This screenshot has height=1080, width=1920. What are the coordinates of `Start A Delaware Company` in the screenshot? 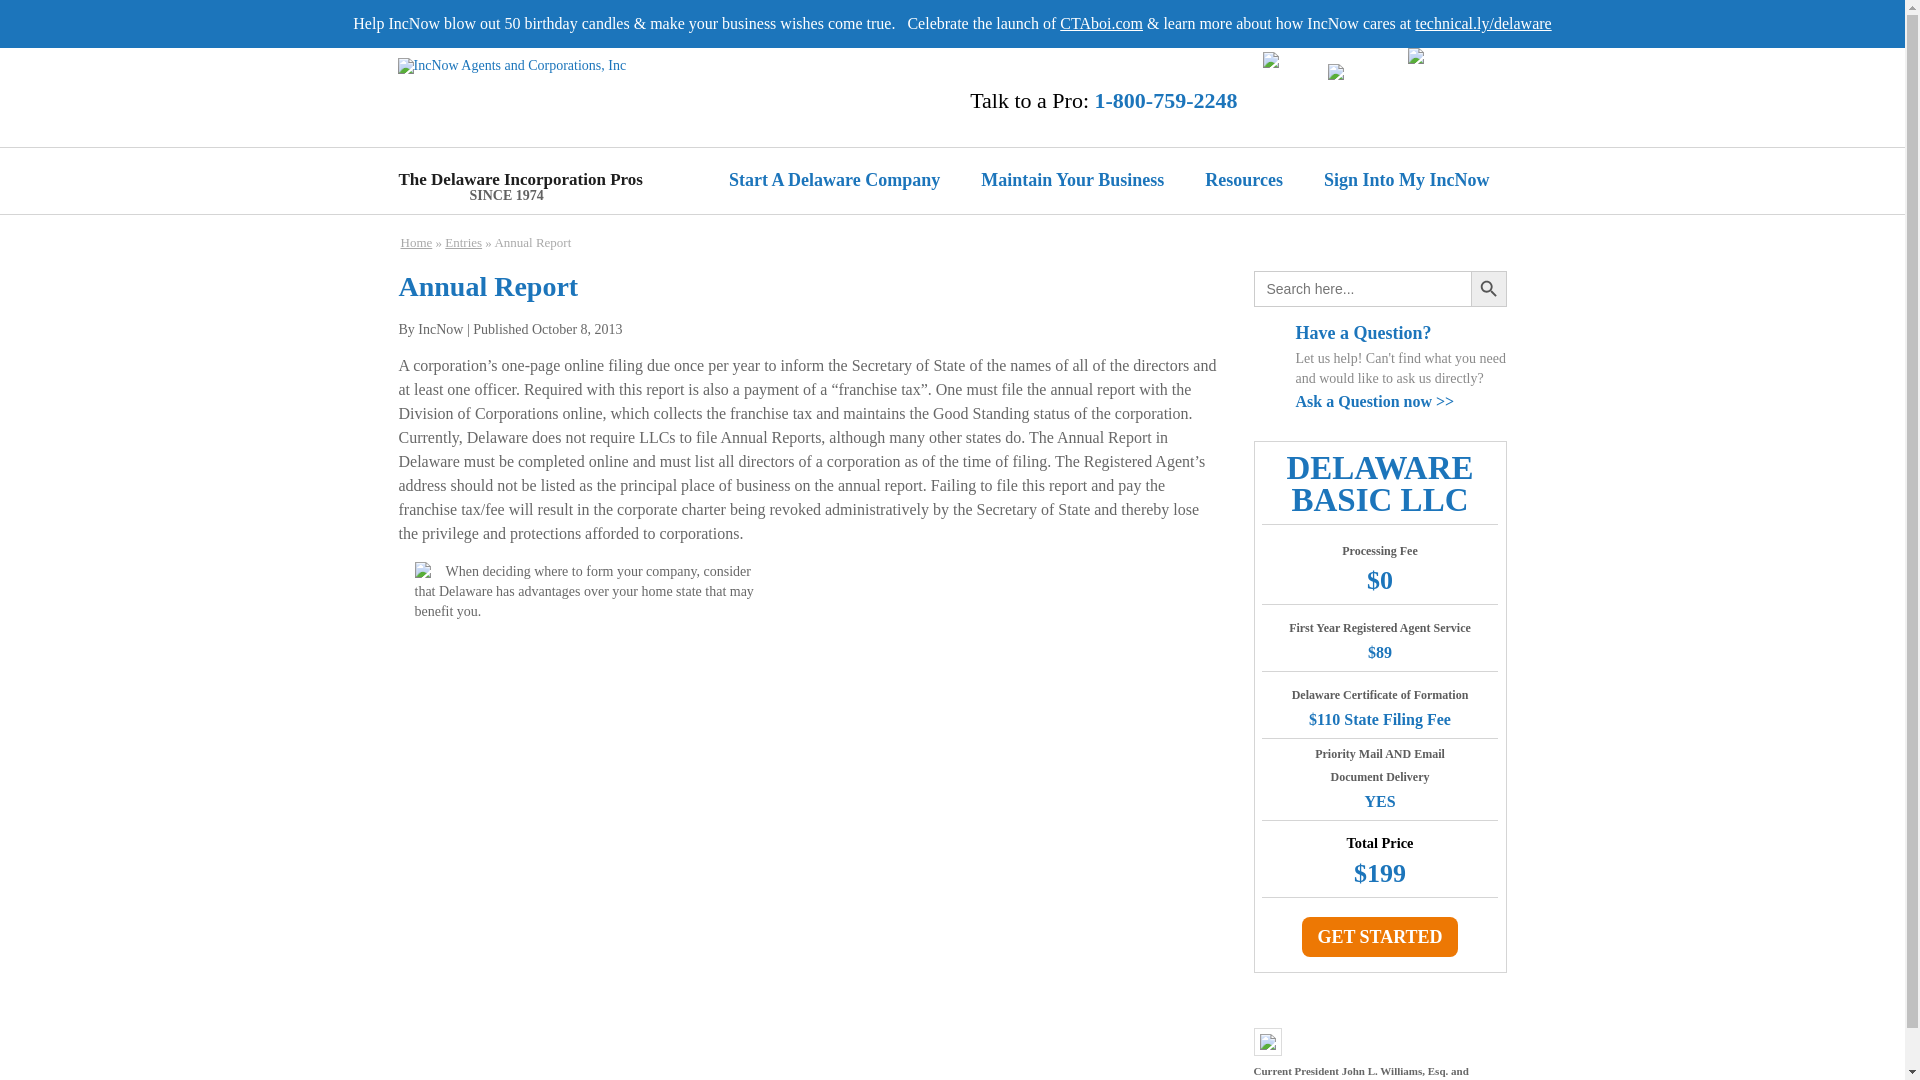 It's located at (842, 180).